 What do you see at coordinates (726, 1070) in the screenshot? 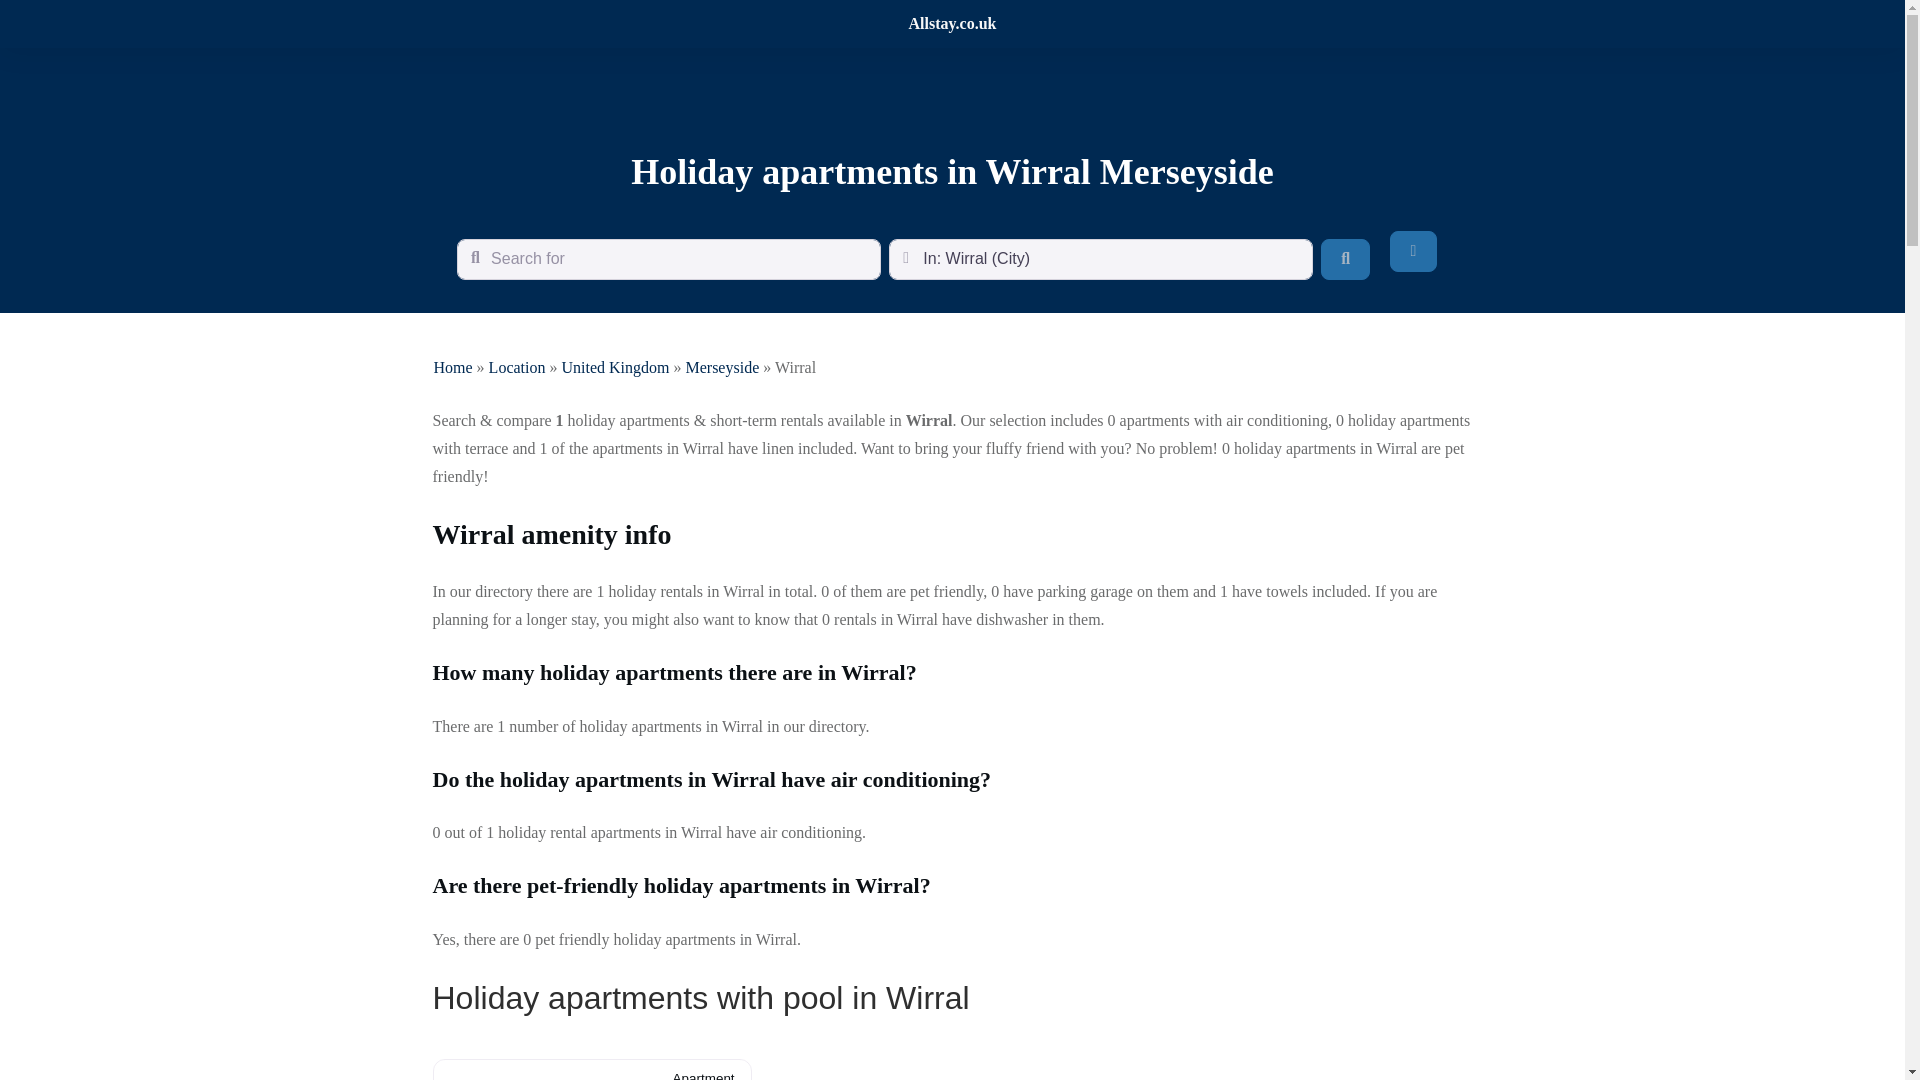
I see `Next` at bounding box center [726, 1070].